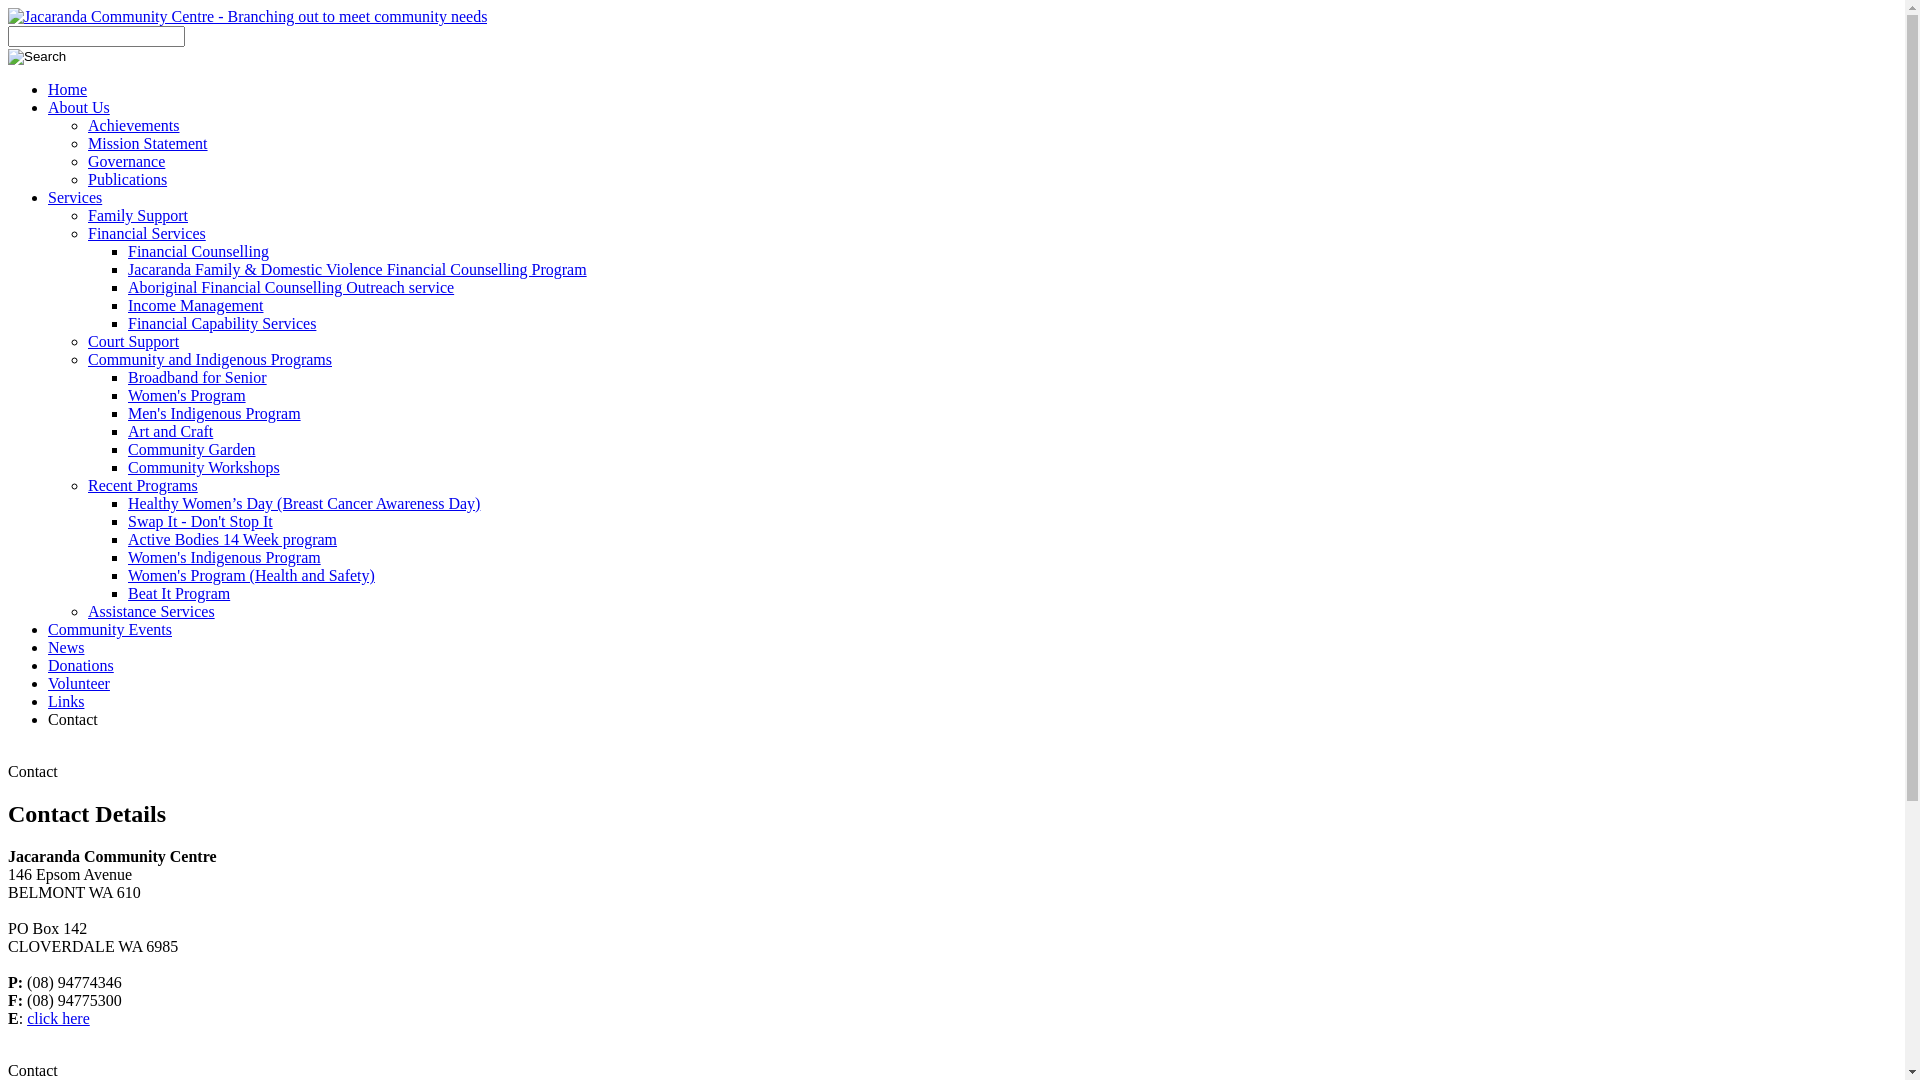 This screenshot has width=1920, height=1080. Describe the element at coordinates (222, 324) in the screenshot. I see `Financial Capability Services` at that location.